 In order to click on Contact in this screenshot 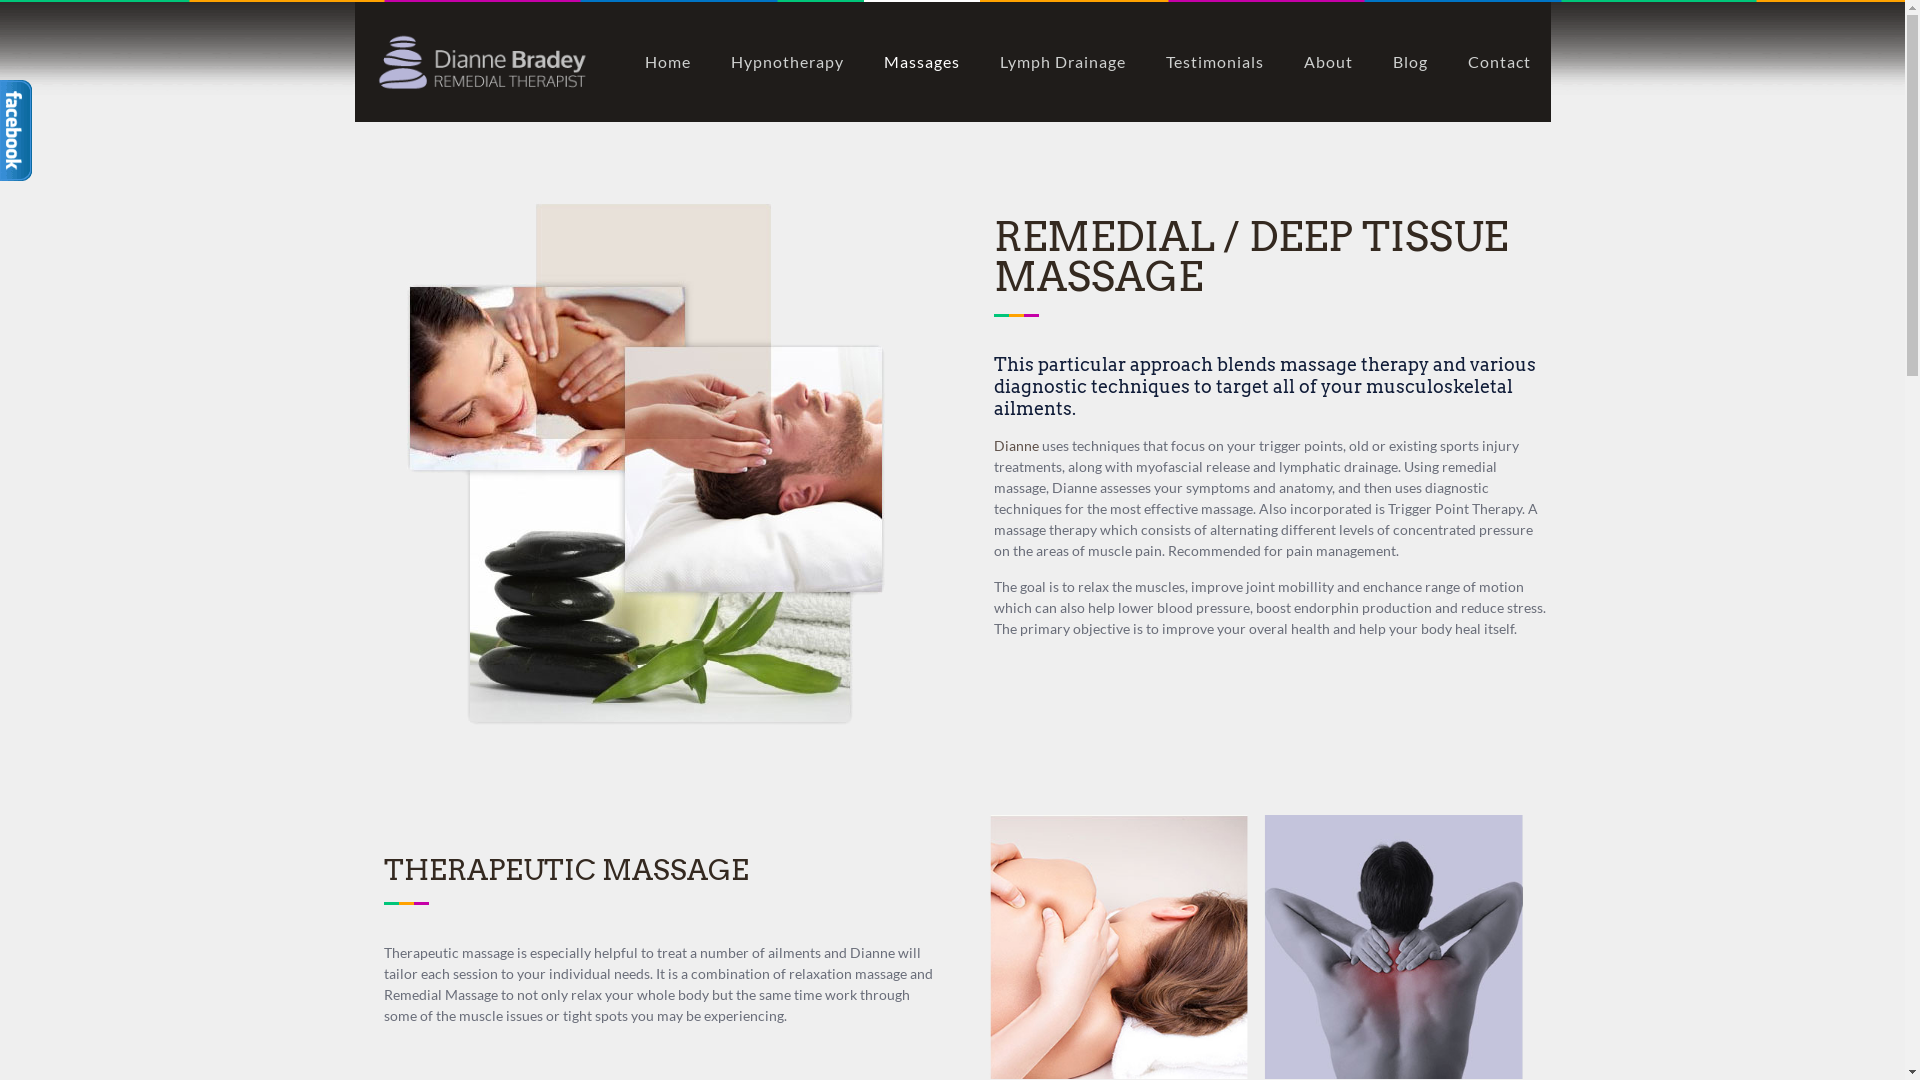, I will do `click(1500, 62)`.